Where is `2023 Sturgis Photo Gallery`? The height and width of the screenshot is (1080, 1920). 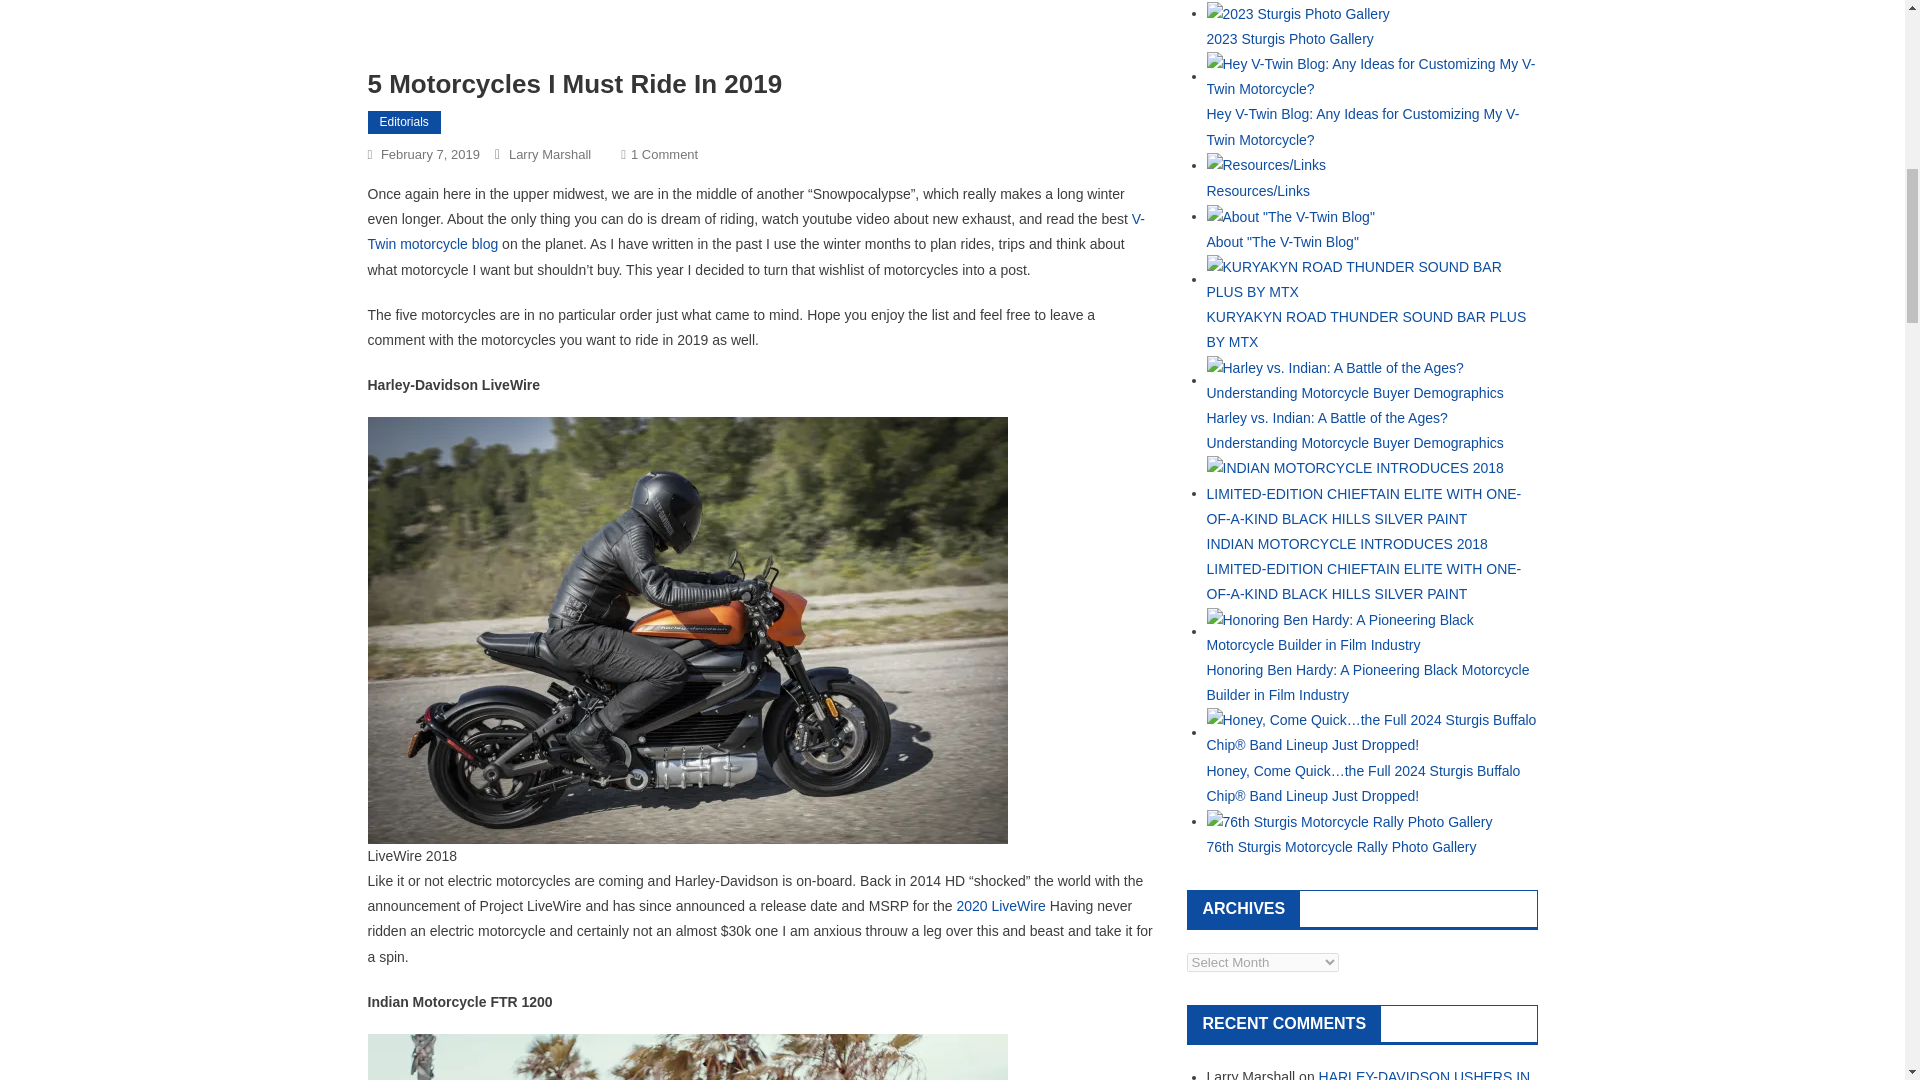
2023 Sturgis Photo Gallery is located at coordinates (1290, 216).